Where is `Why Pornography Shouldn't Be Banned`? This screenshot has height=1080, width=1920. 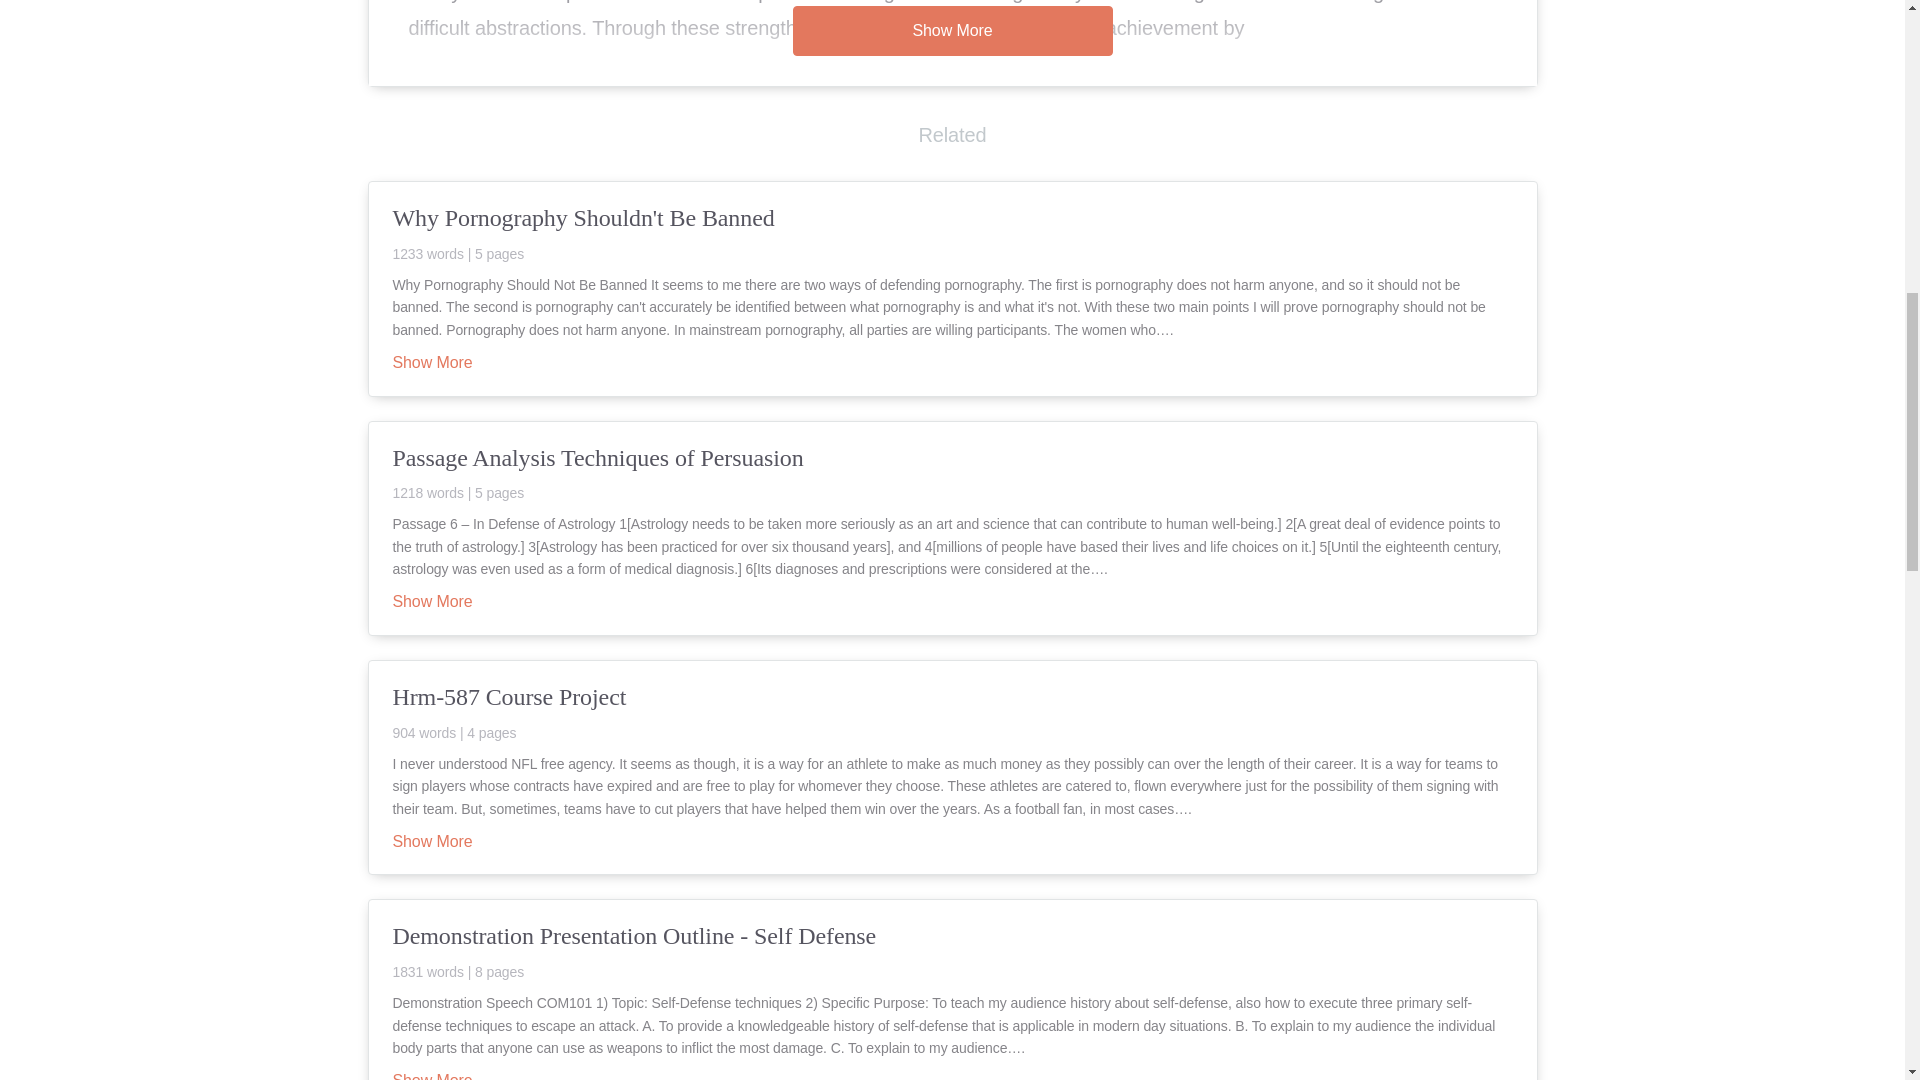 Why Pornography Shouldn't Be Banned is located at coordinates (952, 232).